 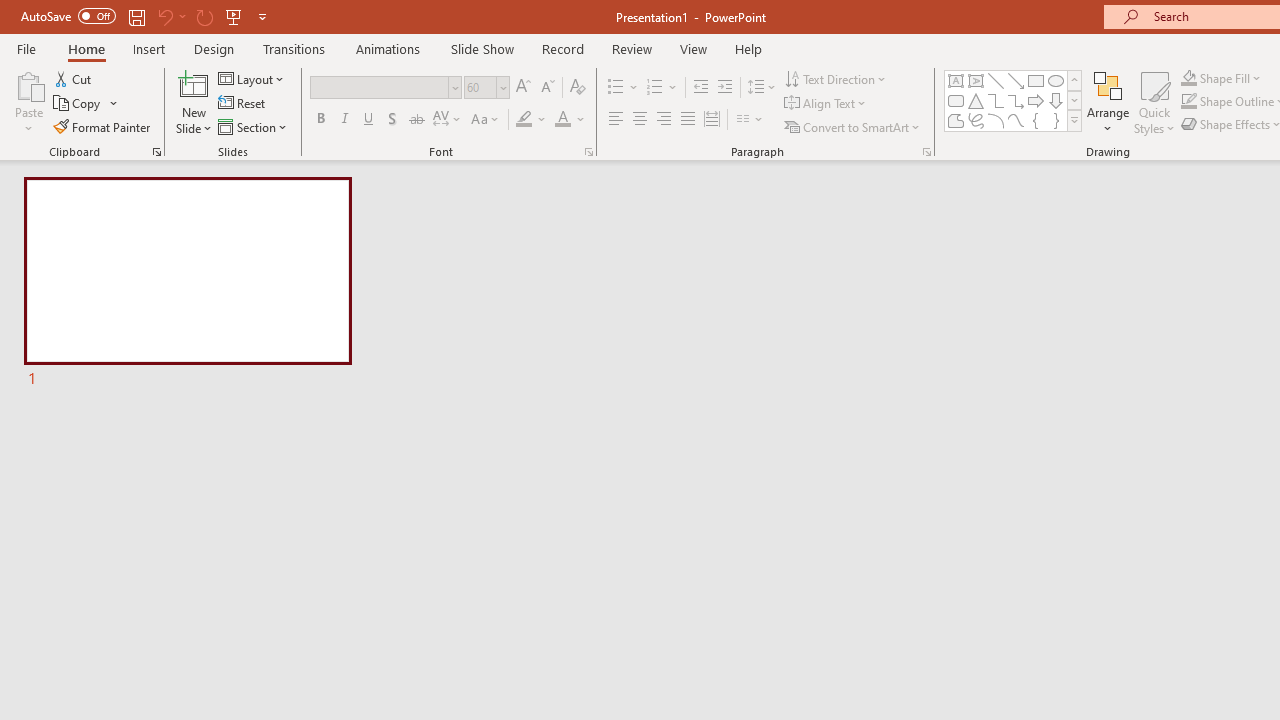 I want to click on Quick Styles, so click(x=1154, y=102).